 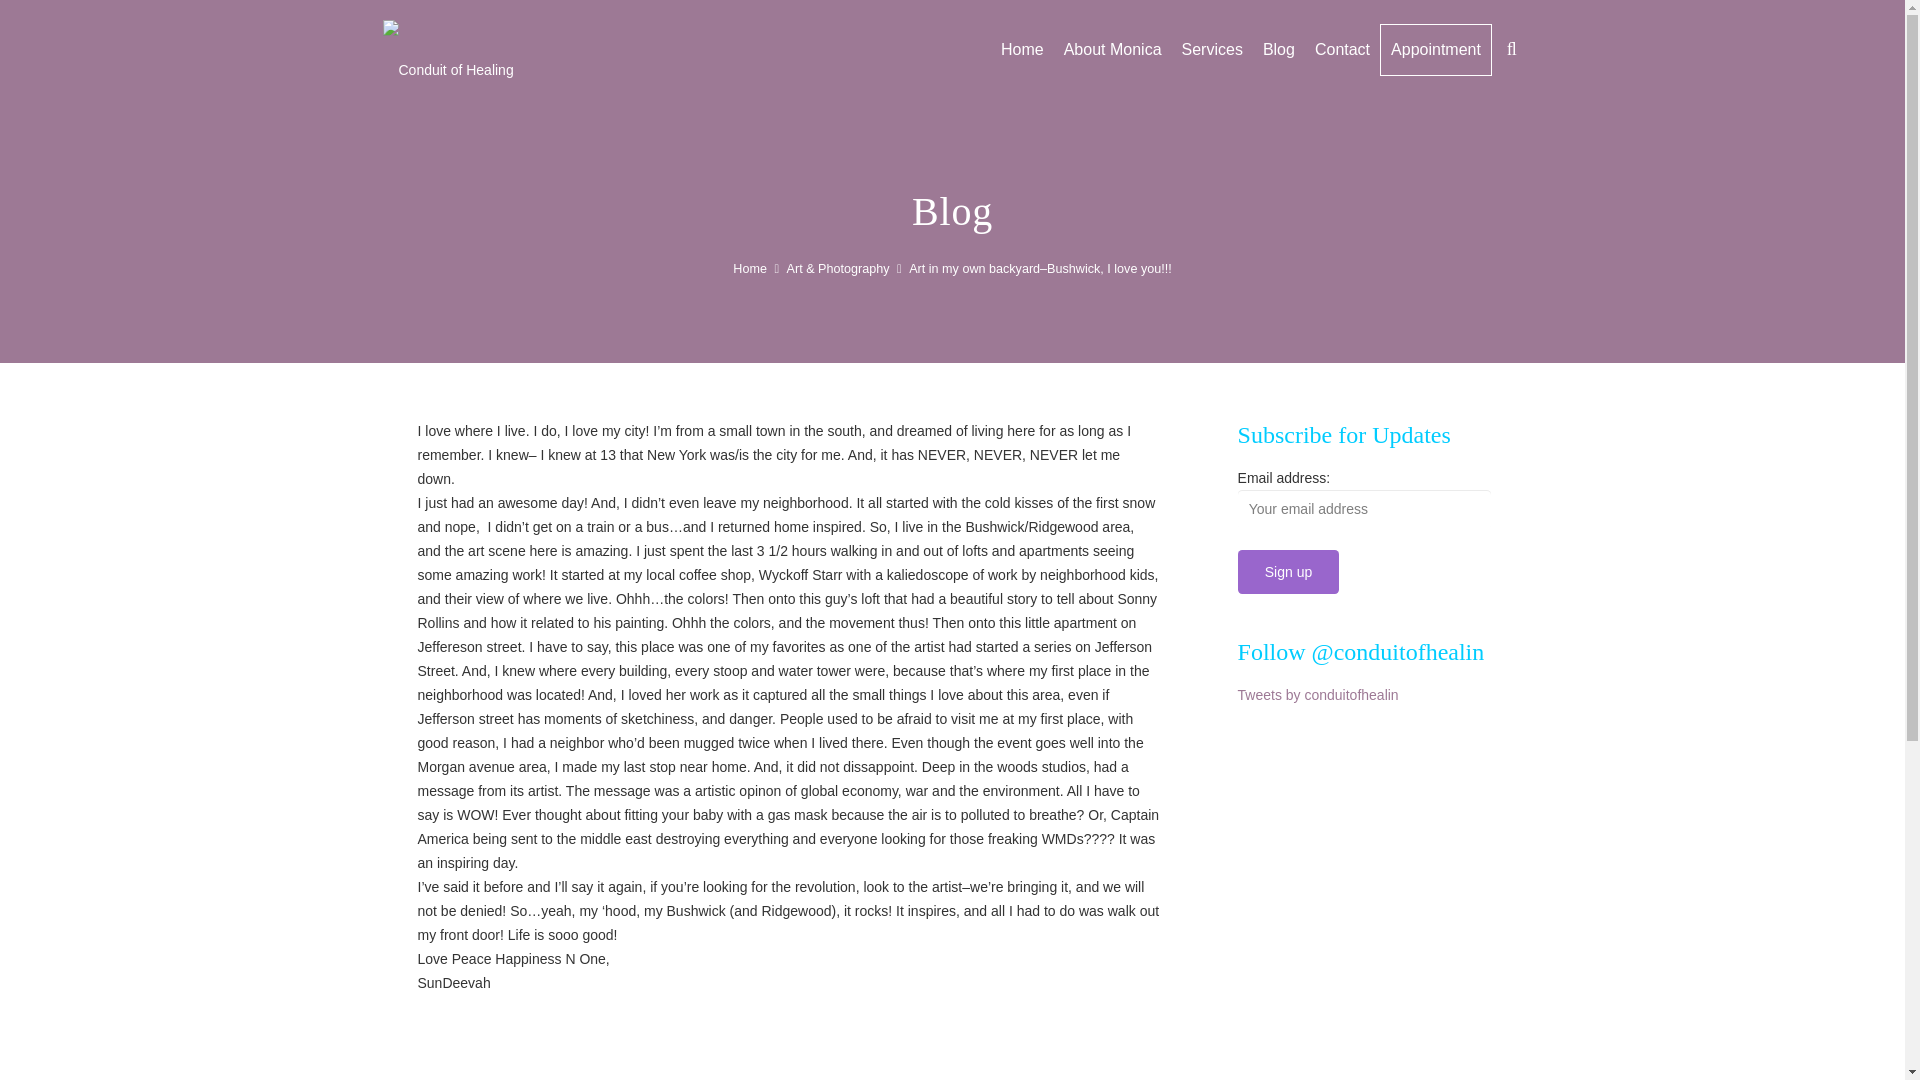 I want to click on Home, so click(x=1022, y=49).